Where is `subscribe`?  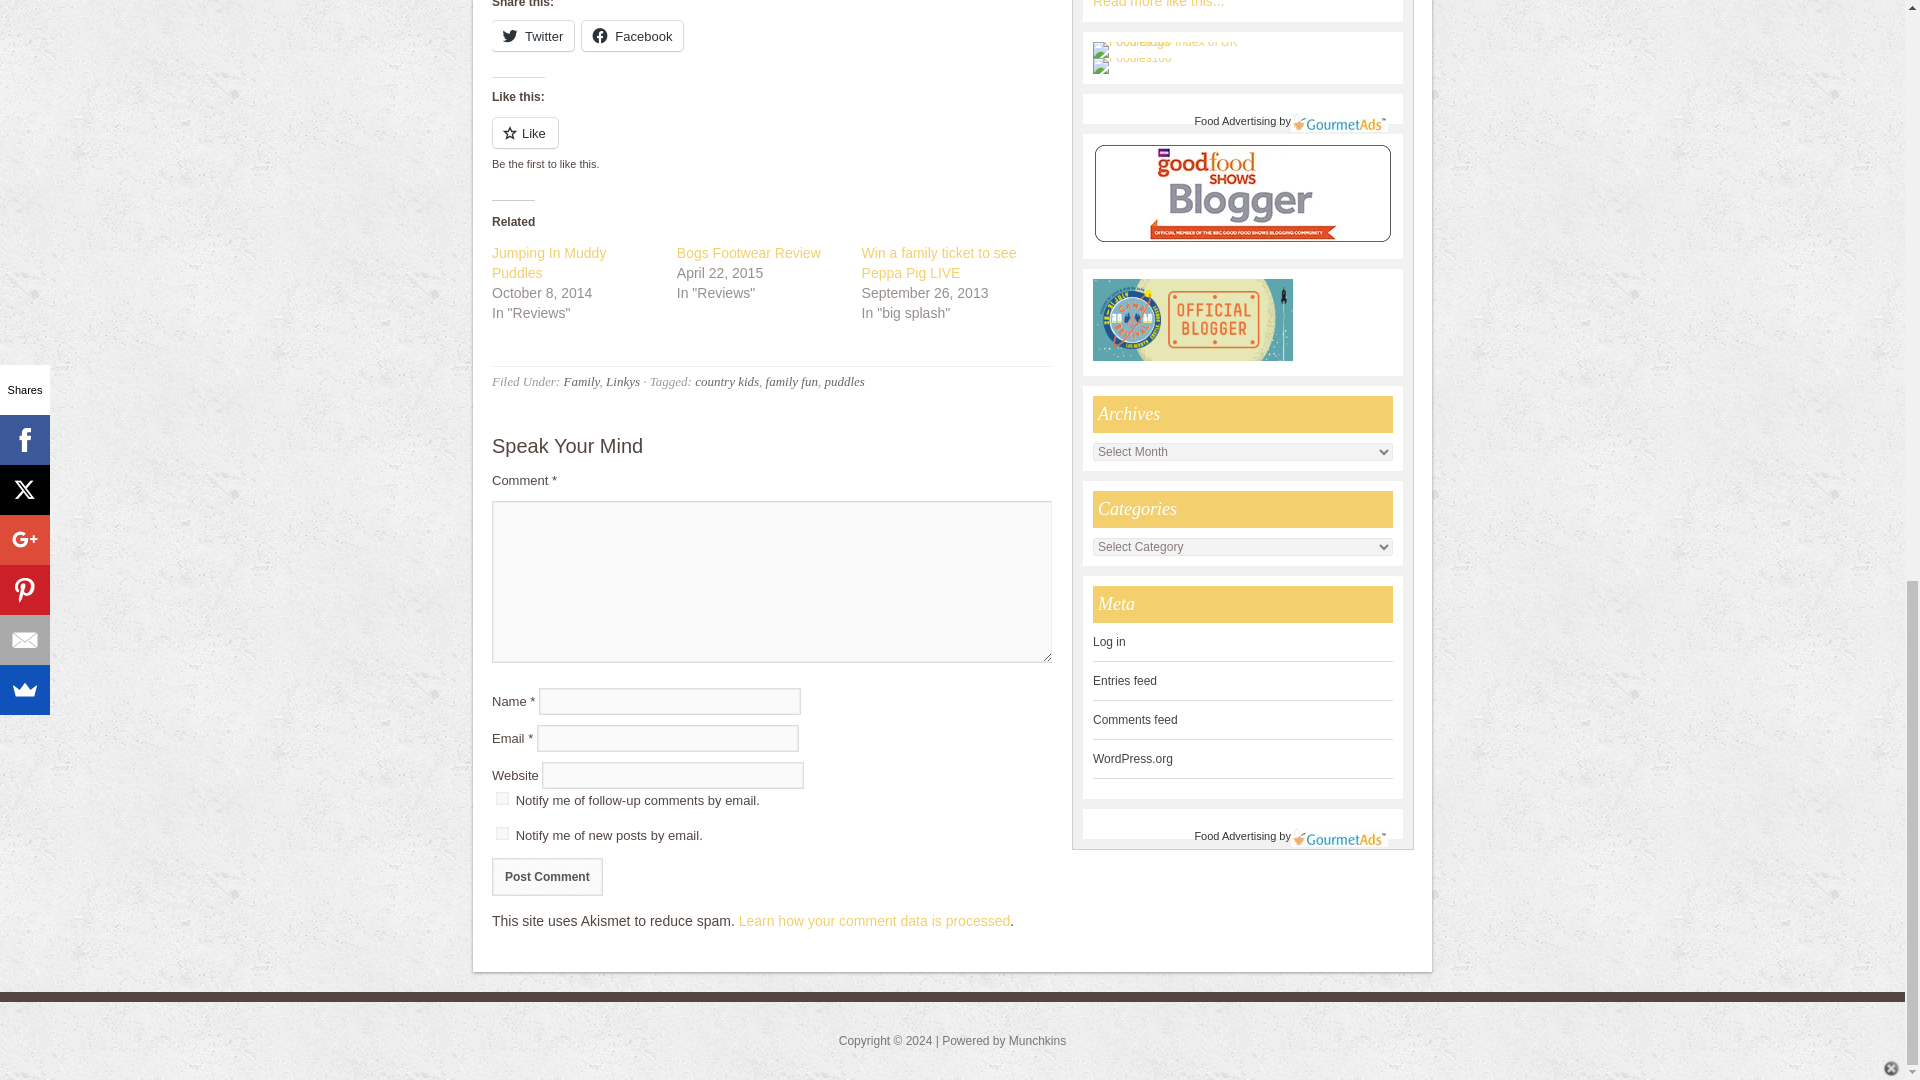
subscribe is located at coordinates (502, 834).